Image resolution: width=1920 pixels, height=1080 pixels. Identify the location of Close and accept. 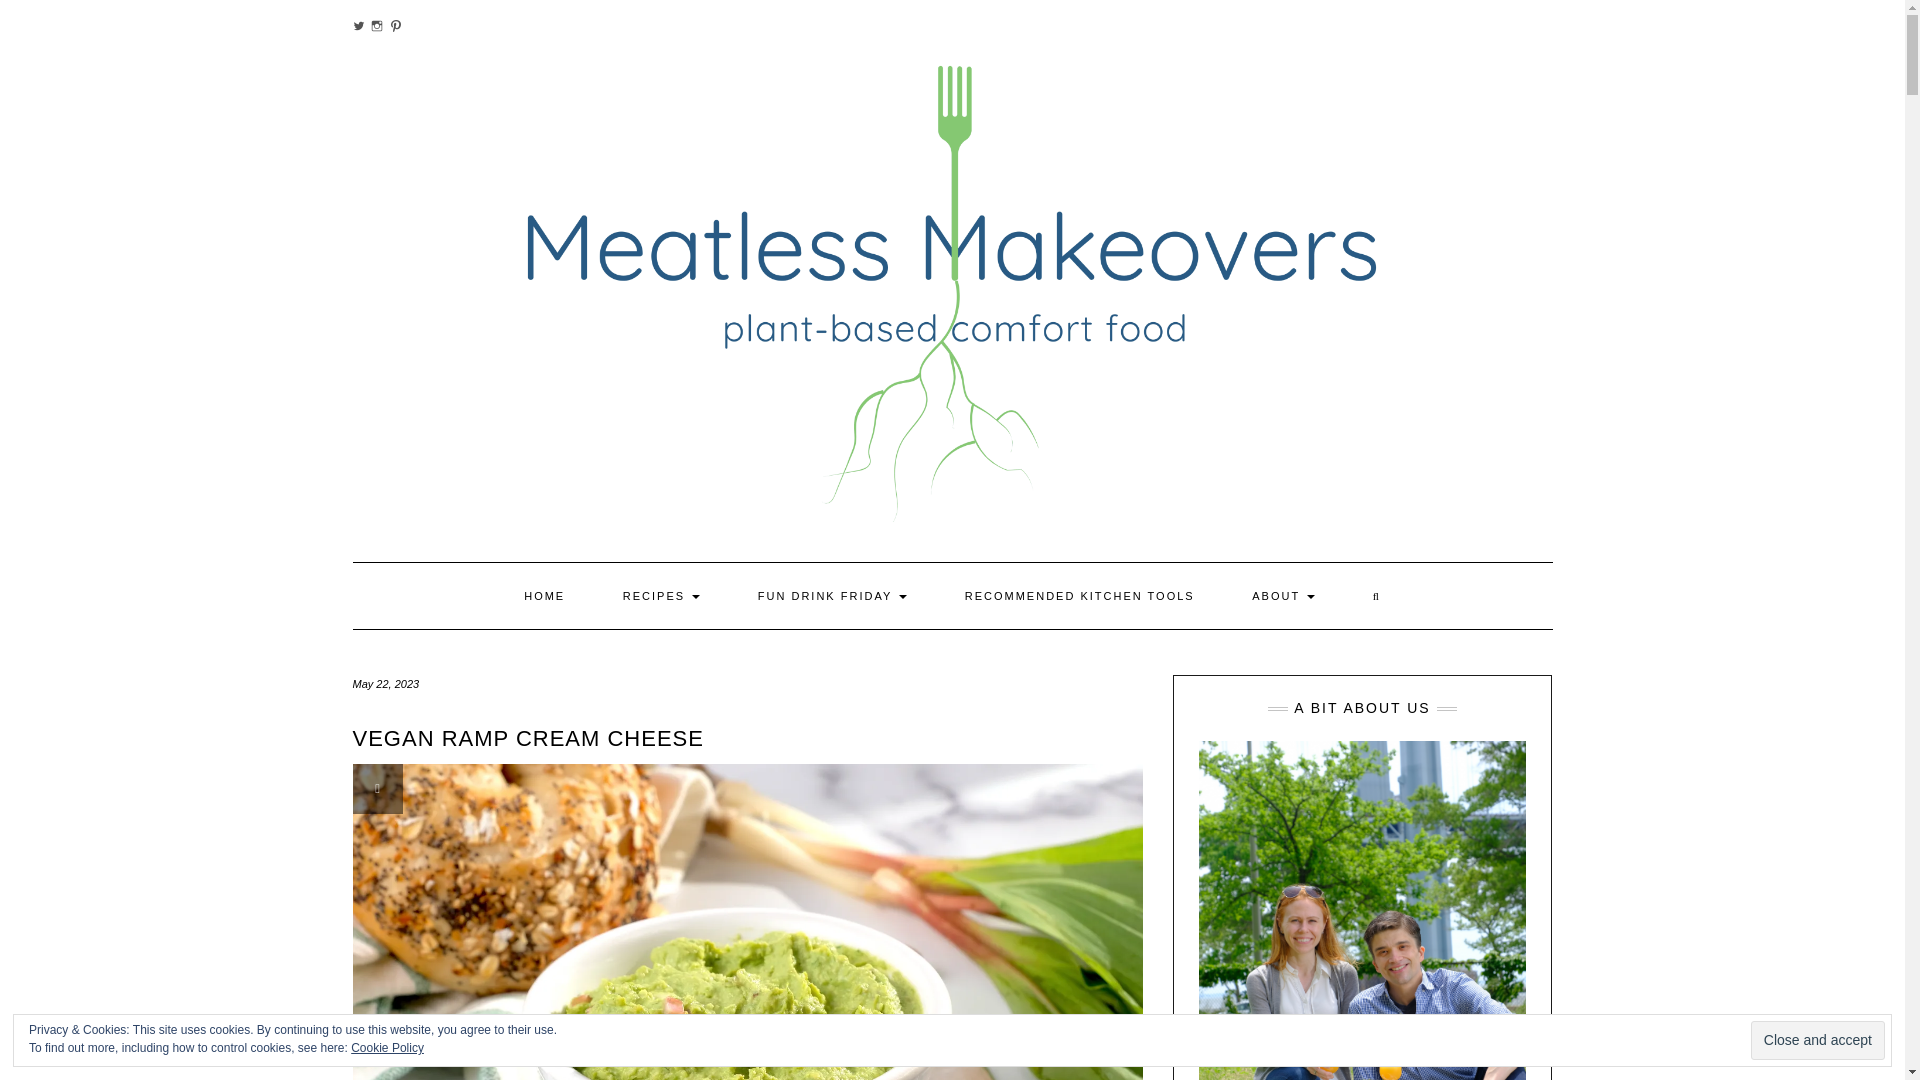
(1818, 1040).